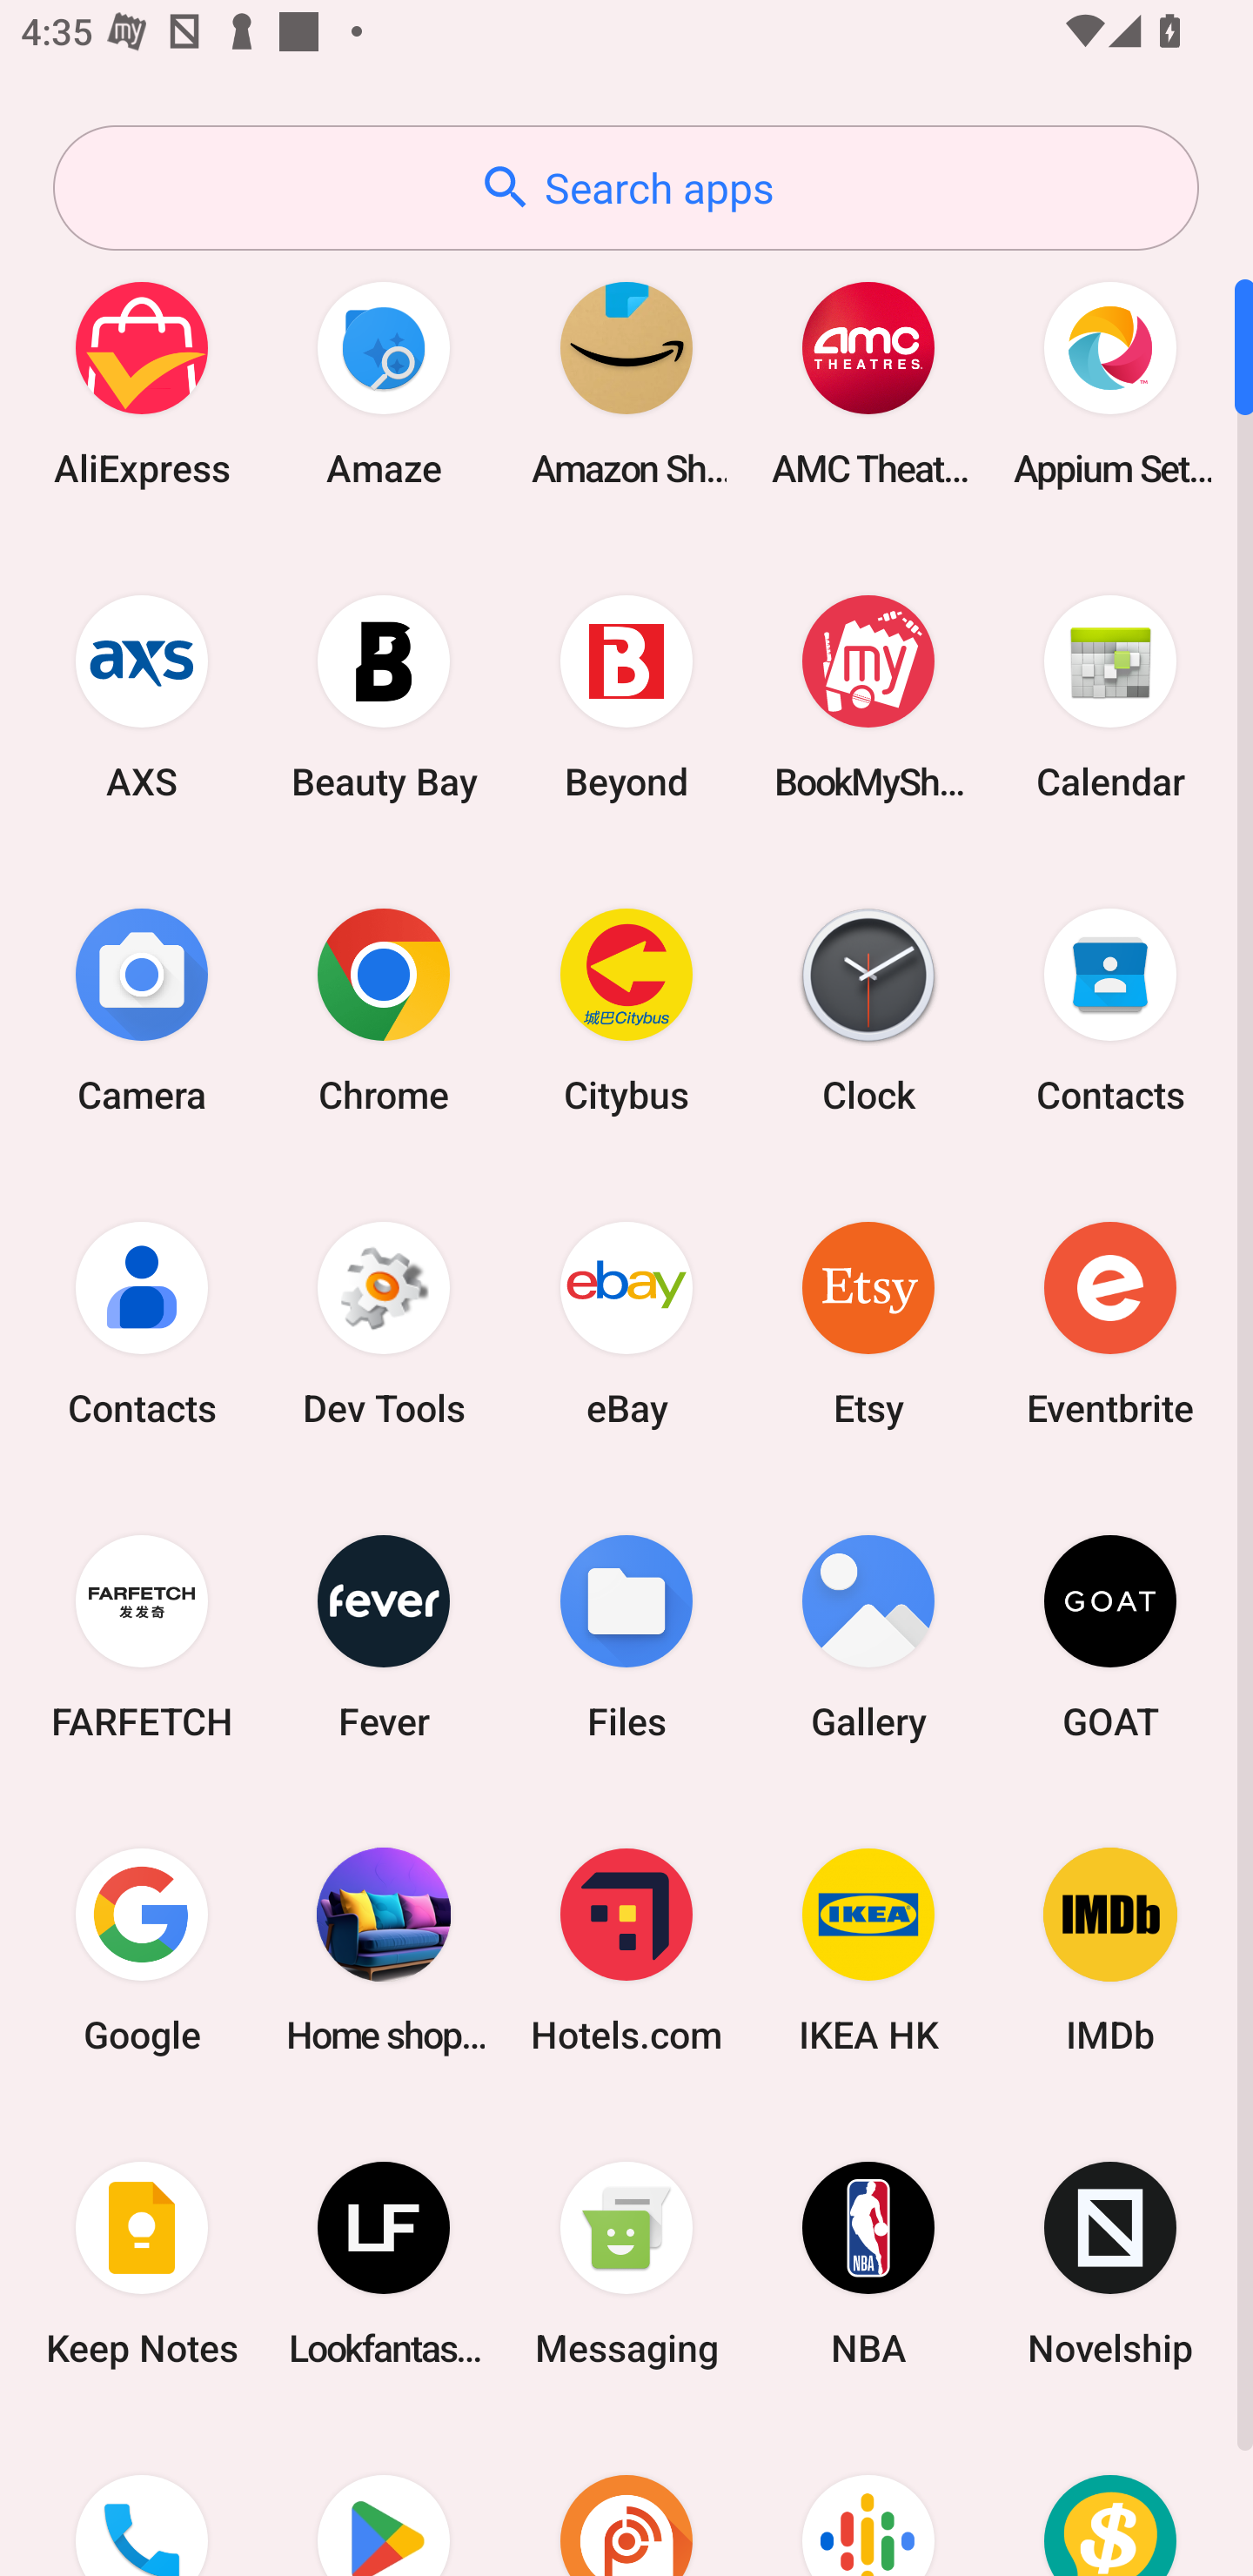  Describe the element at coordinates (384, 383) in the screenshot. I see `Amaze` at that location.